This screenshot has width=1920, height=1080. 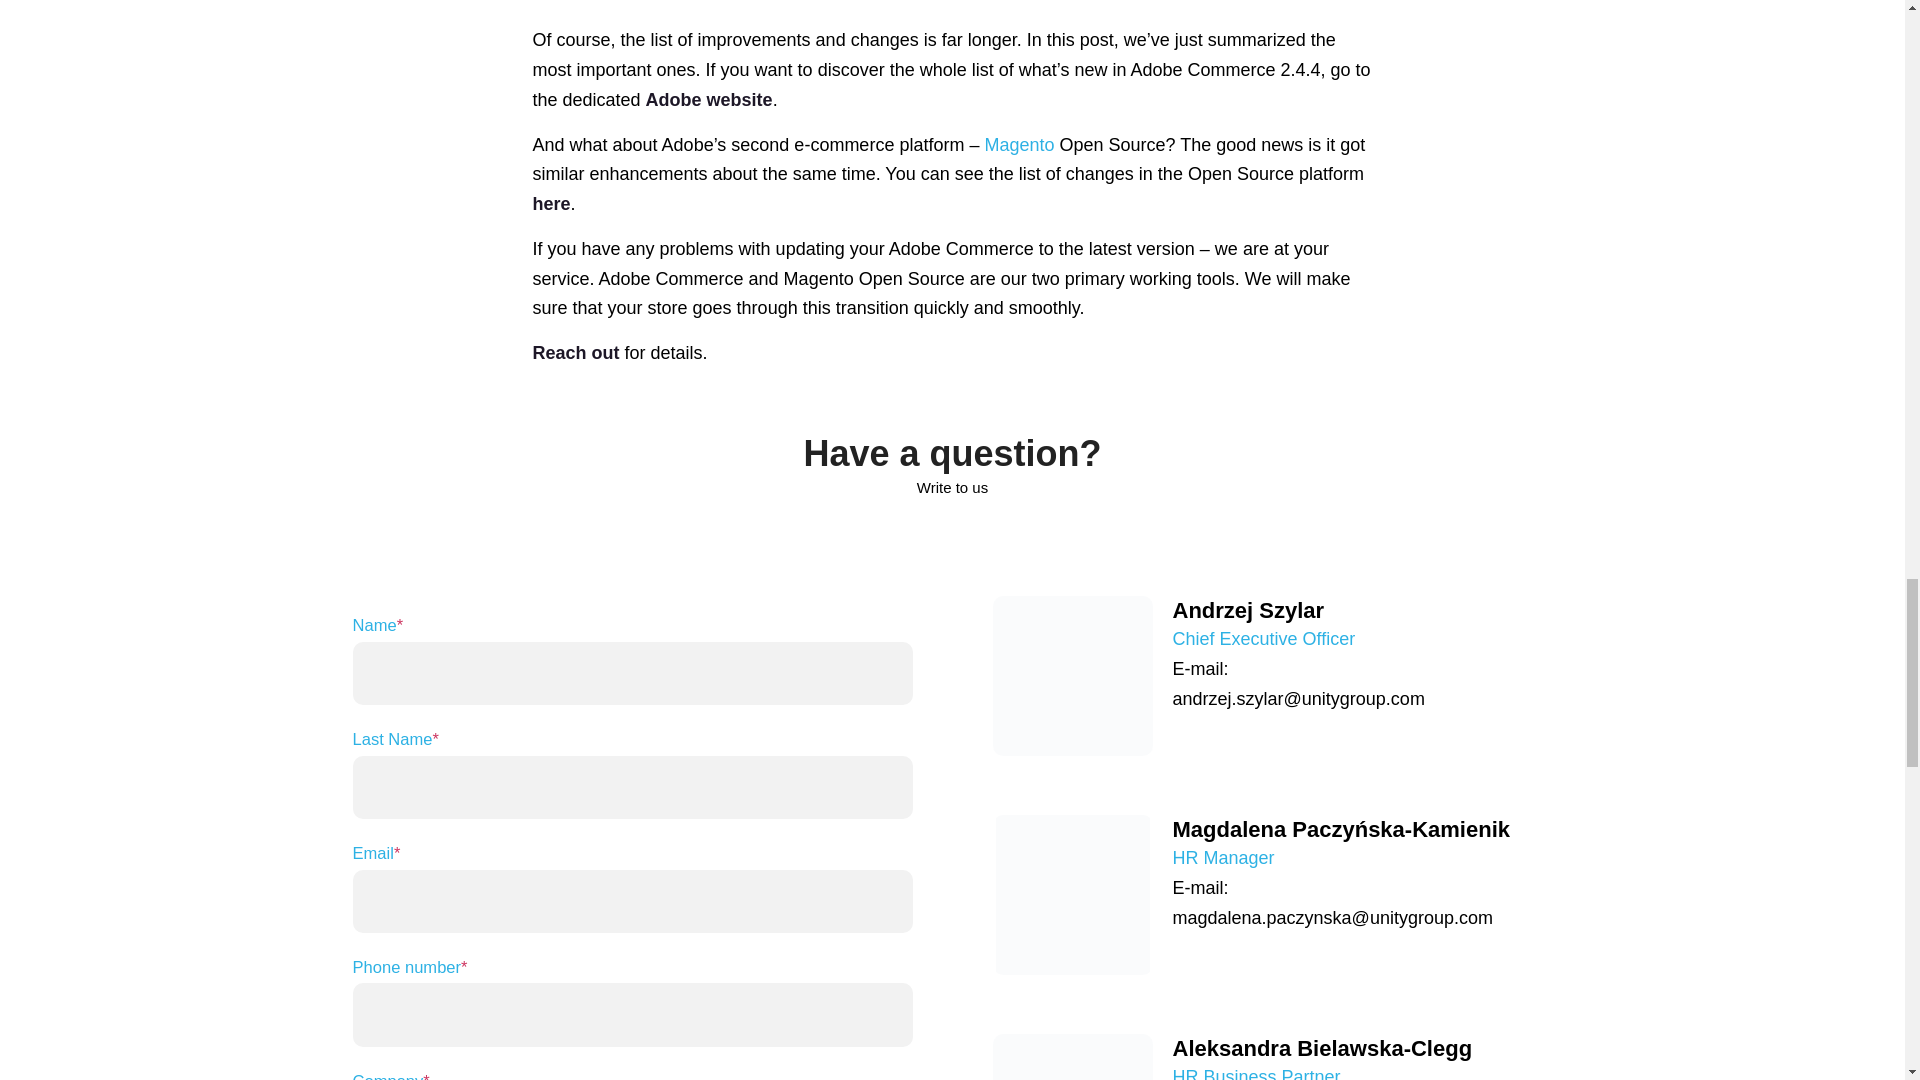 I want to click on This is required, so click(x=436, y=740).